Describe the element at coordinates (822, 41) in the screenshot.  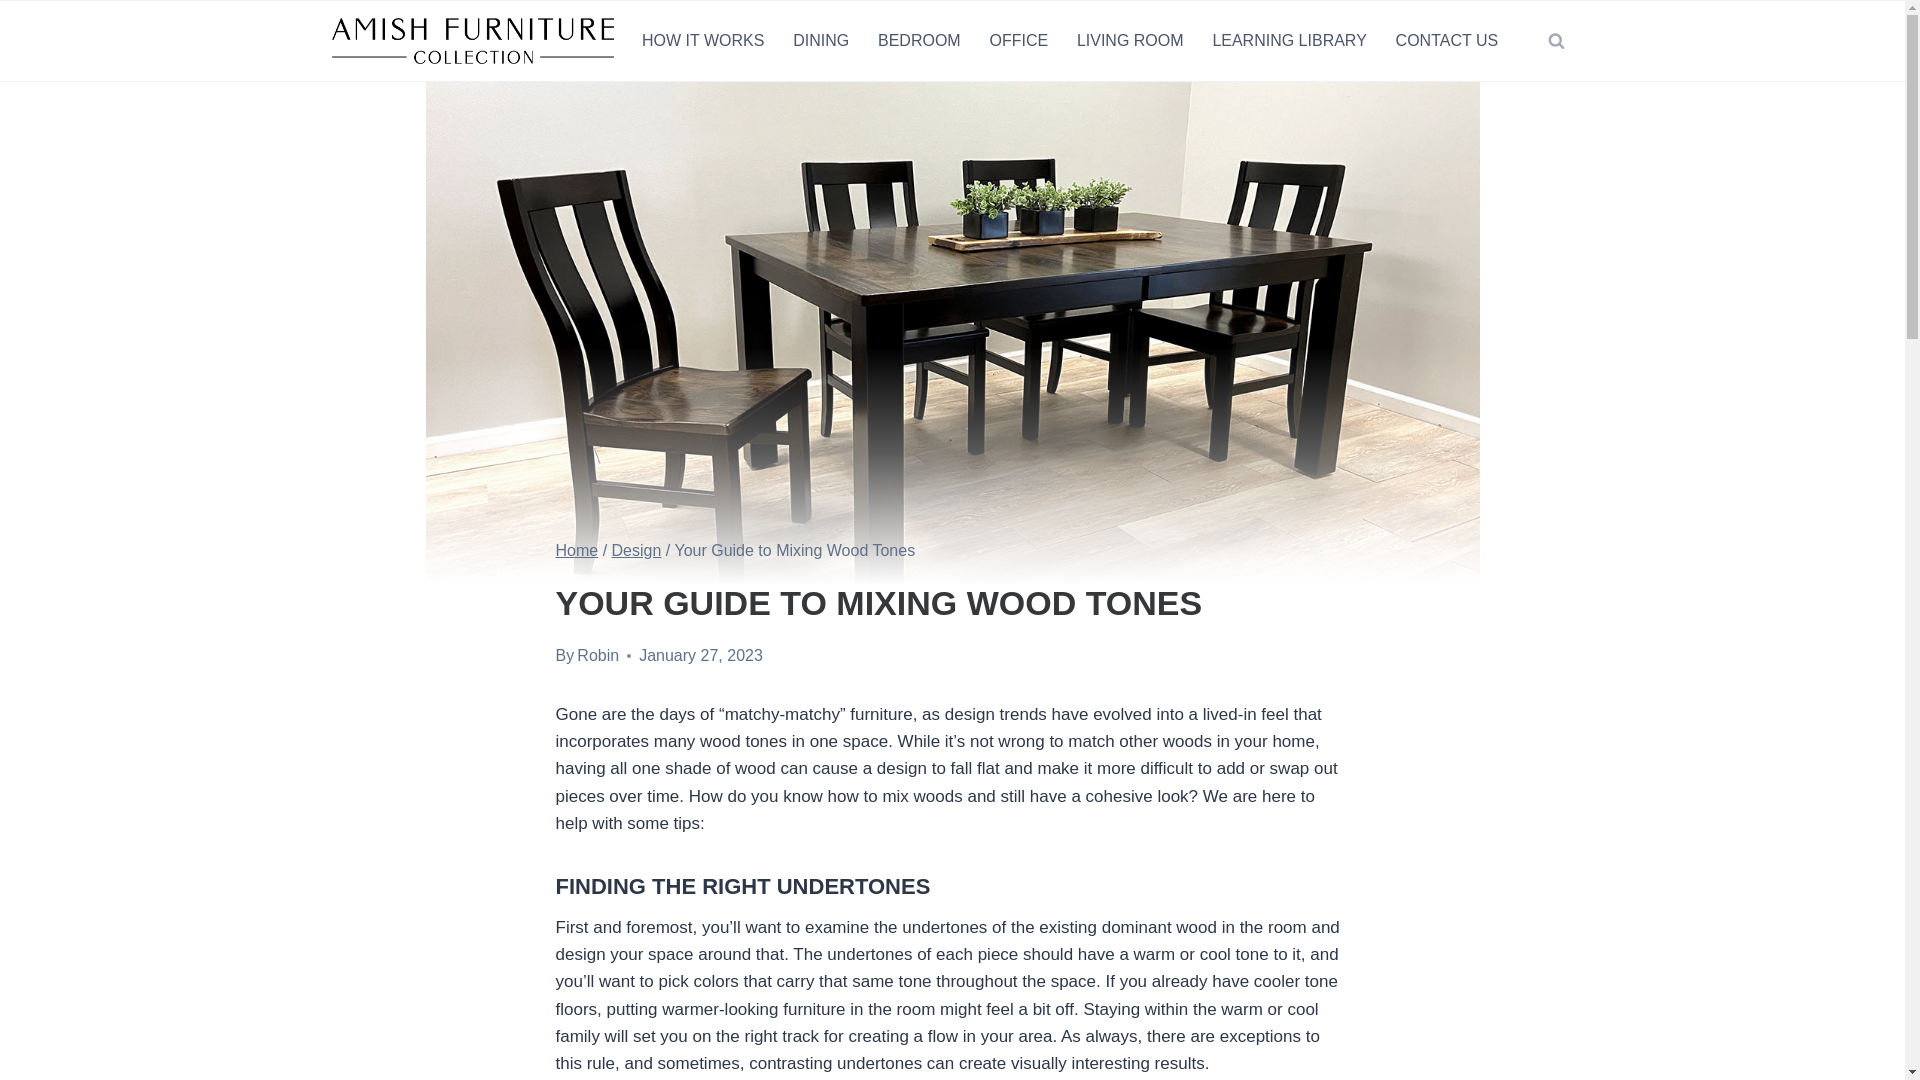
I see `DINING` at that location.